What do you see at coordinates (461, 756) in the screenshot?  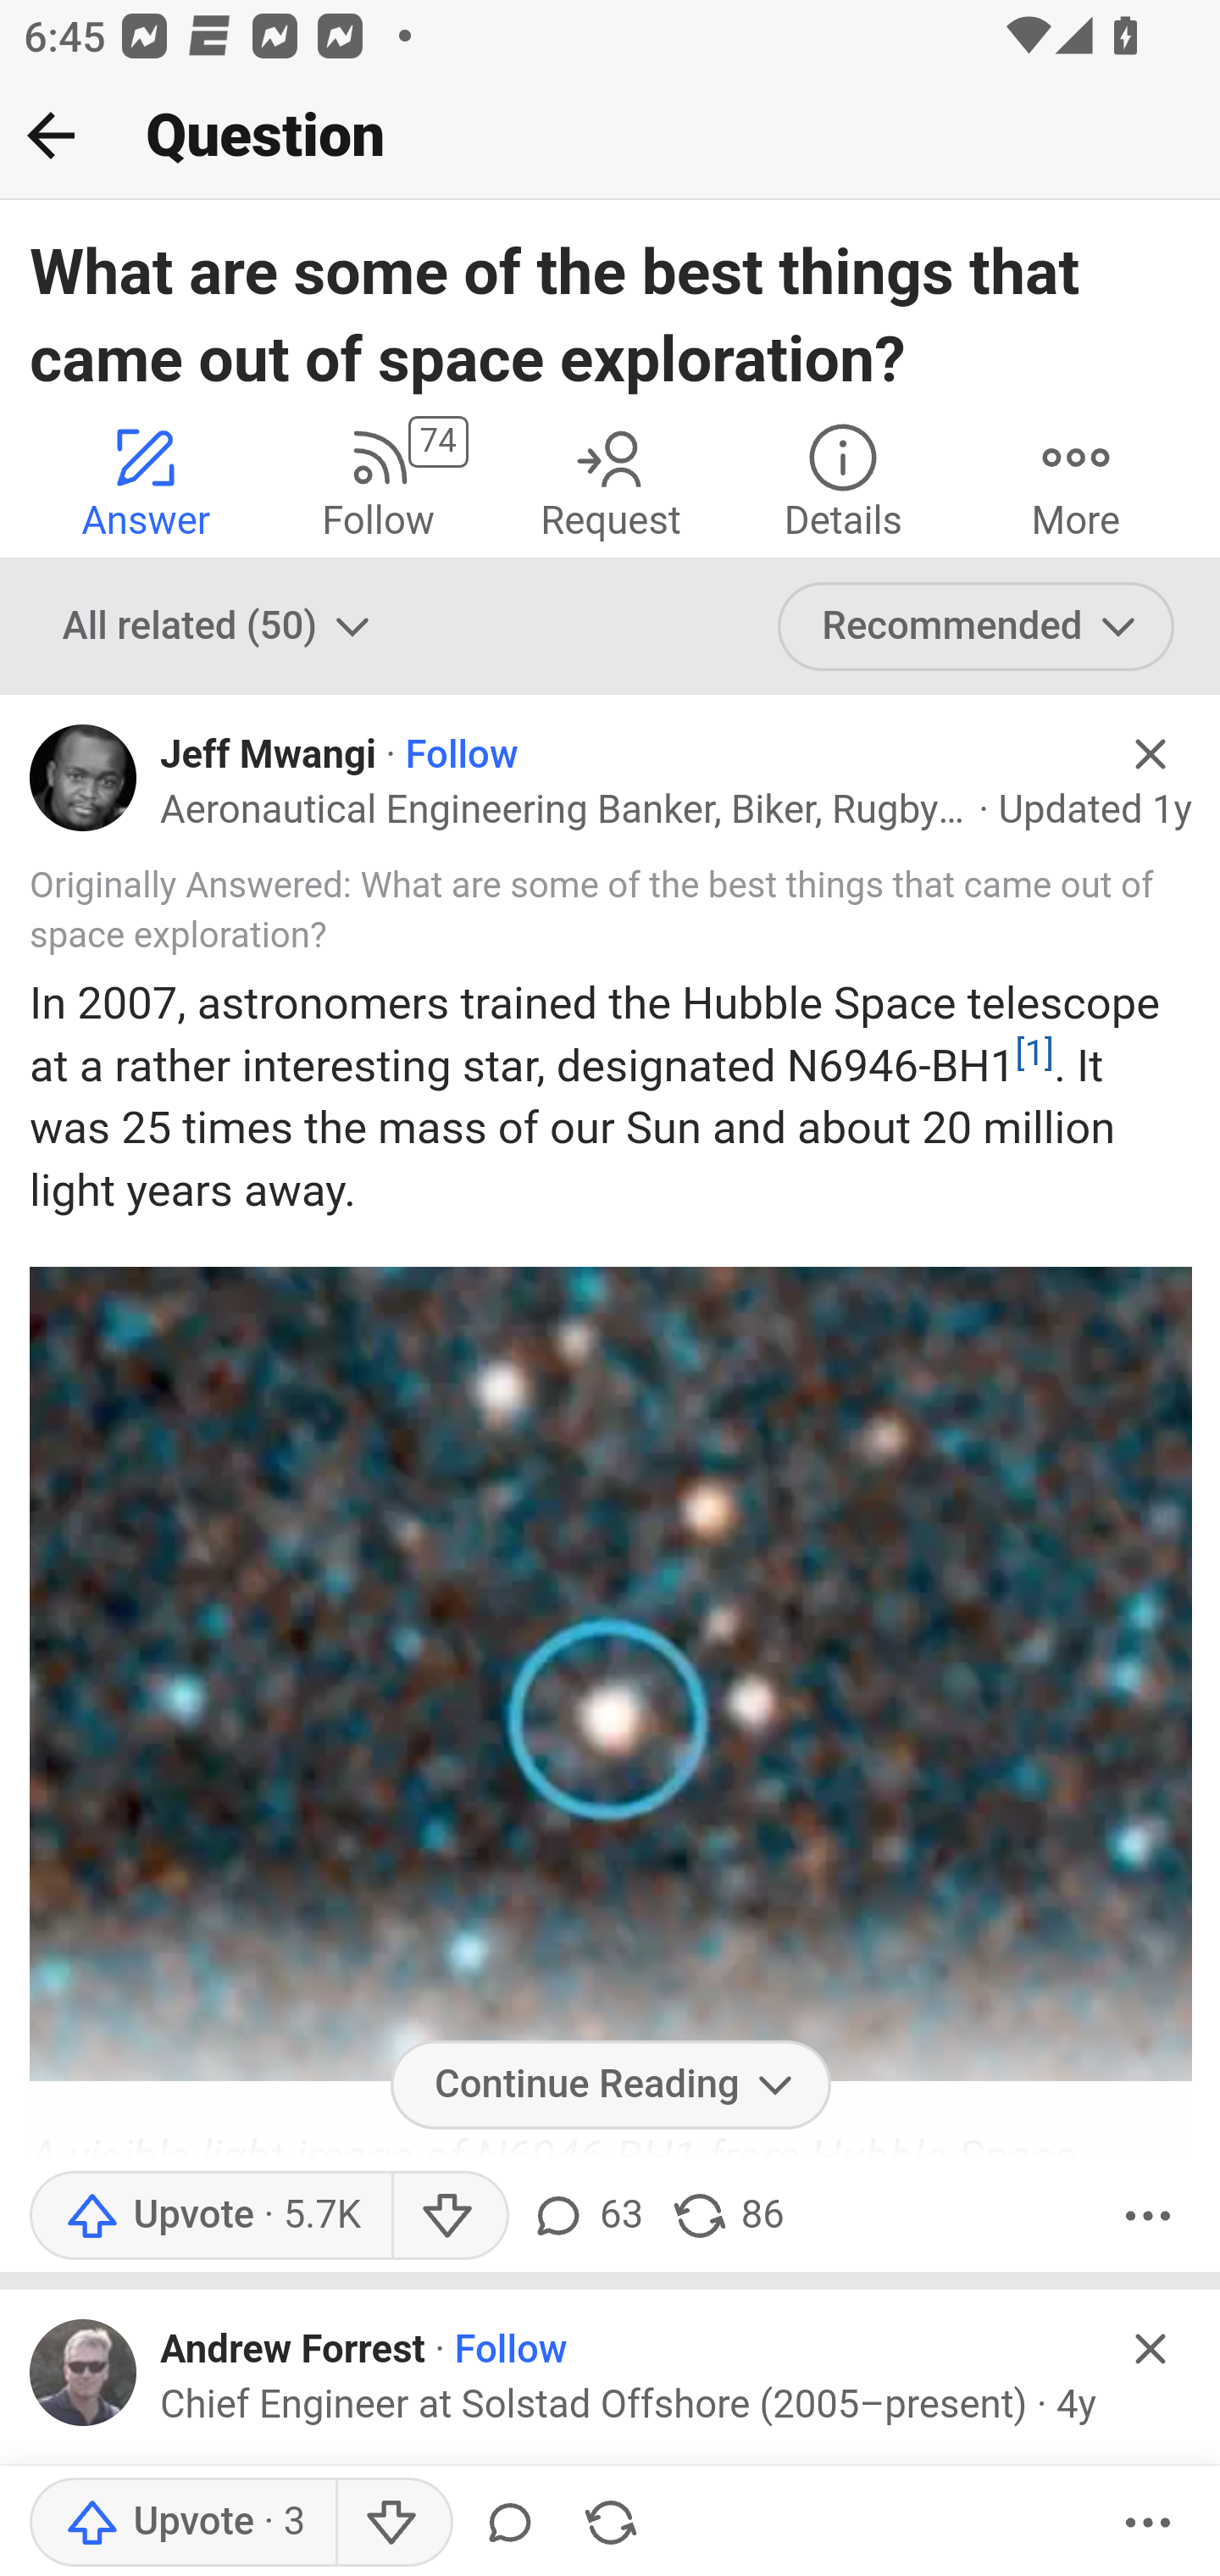 I see `Follow` at bounding box center [461, 756].